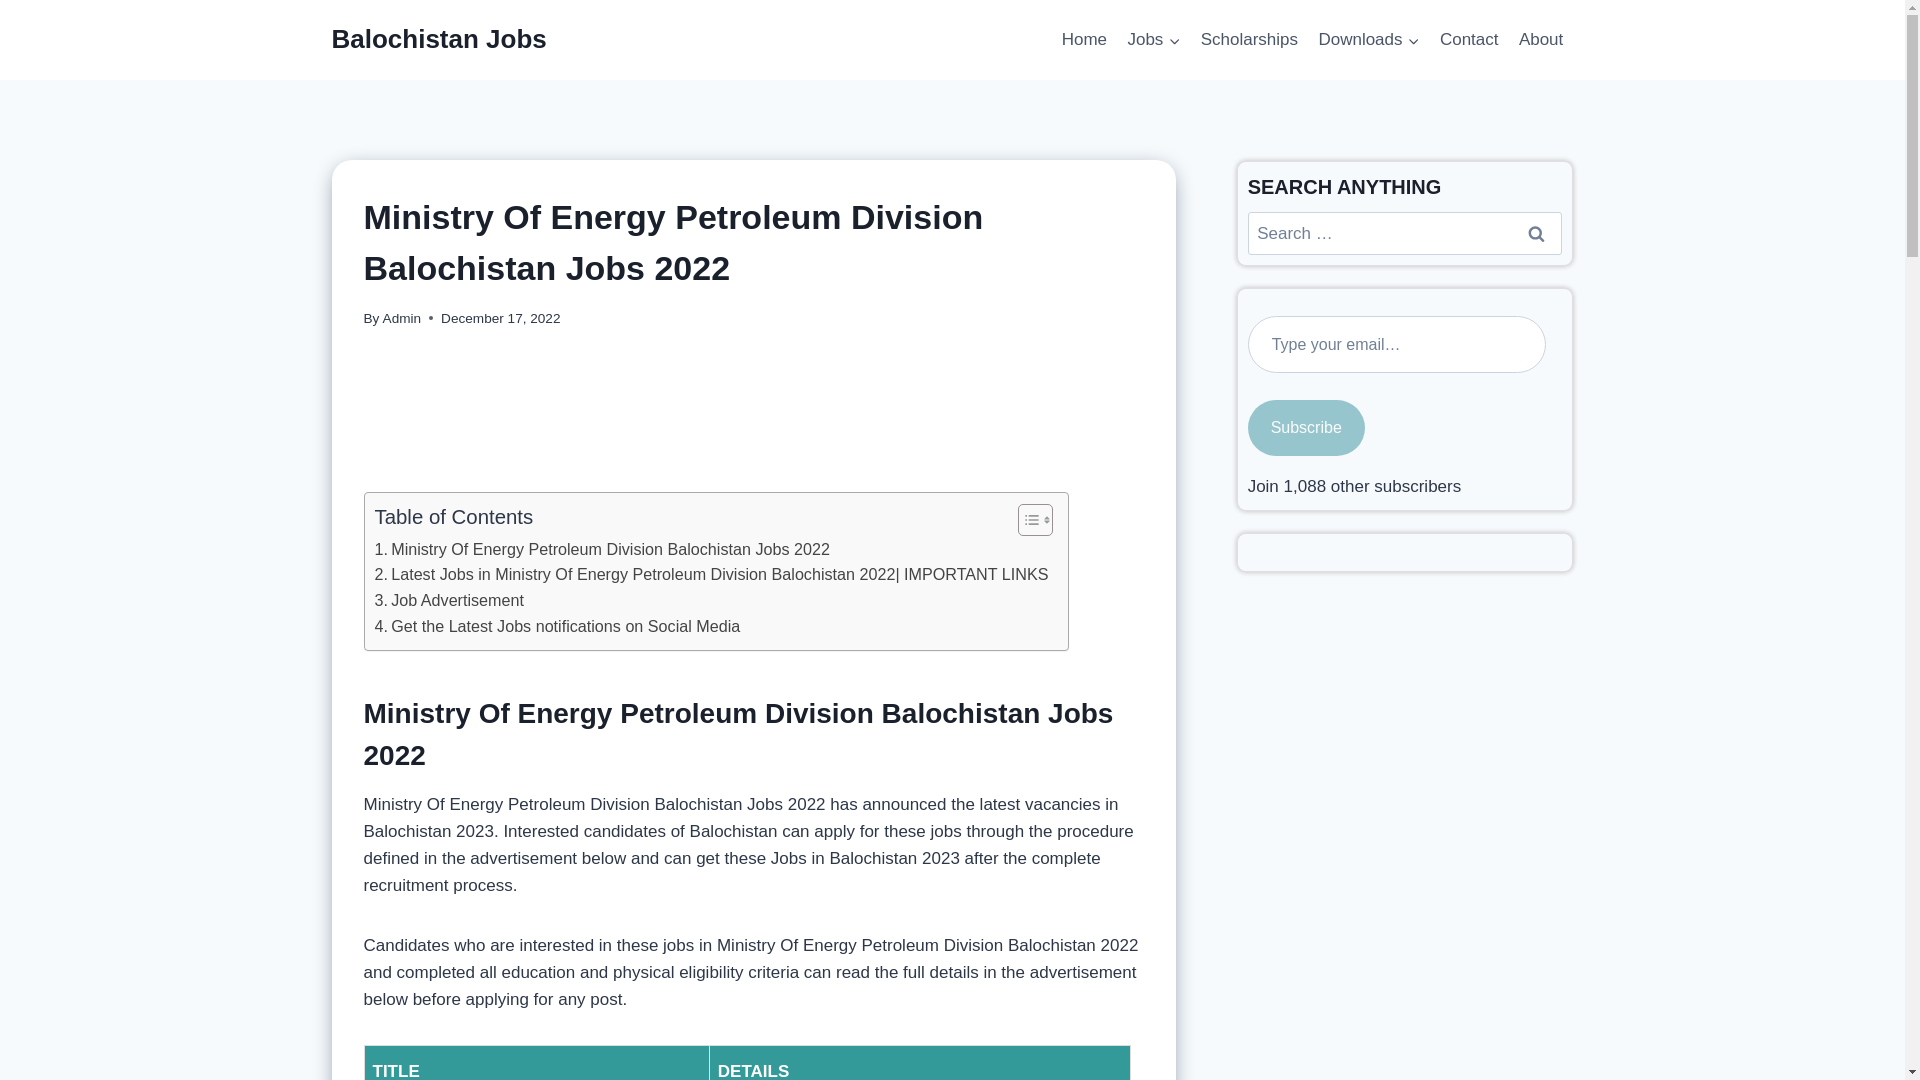  I want to click on Job Advertisement, so click(449, 600).